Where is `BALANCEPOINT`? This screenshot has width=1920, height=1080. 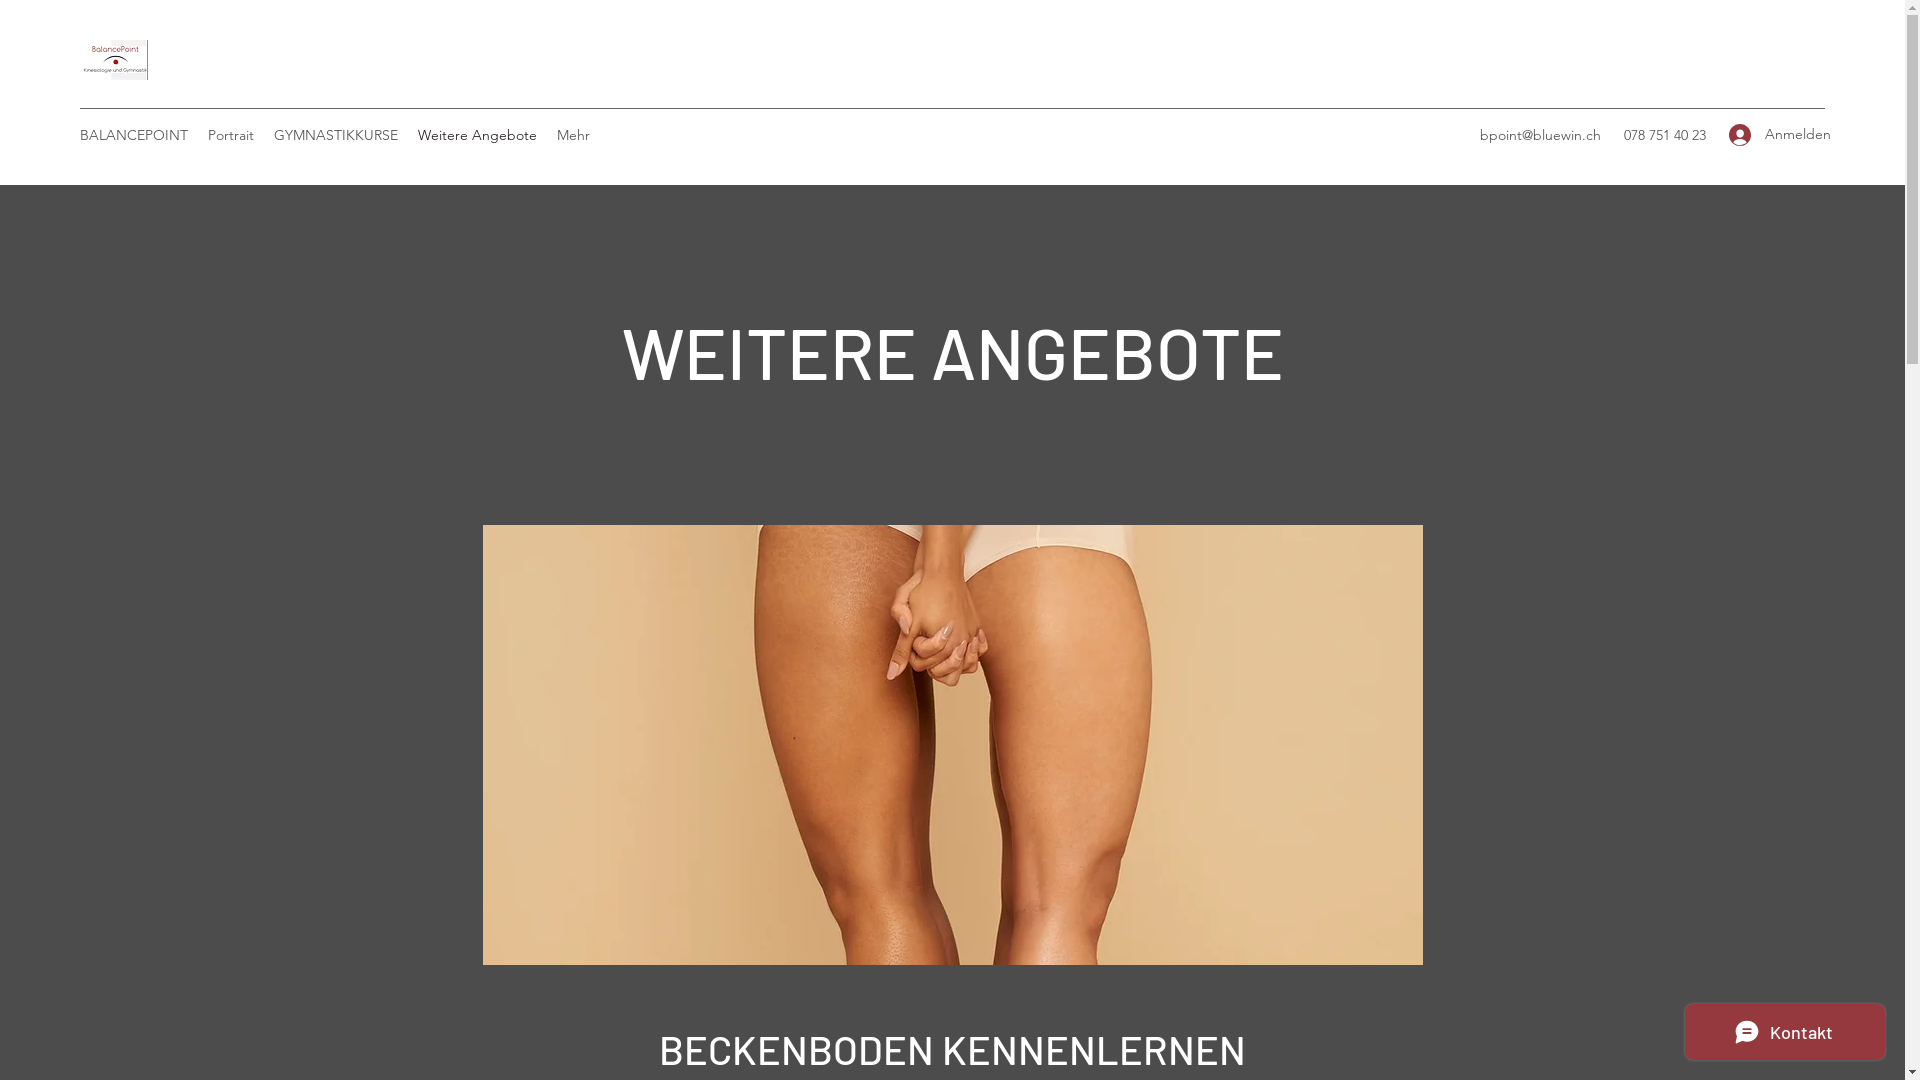
BALANCEPOINT is located at coordinates (134, 135).